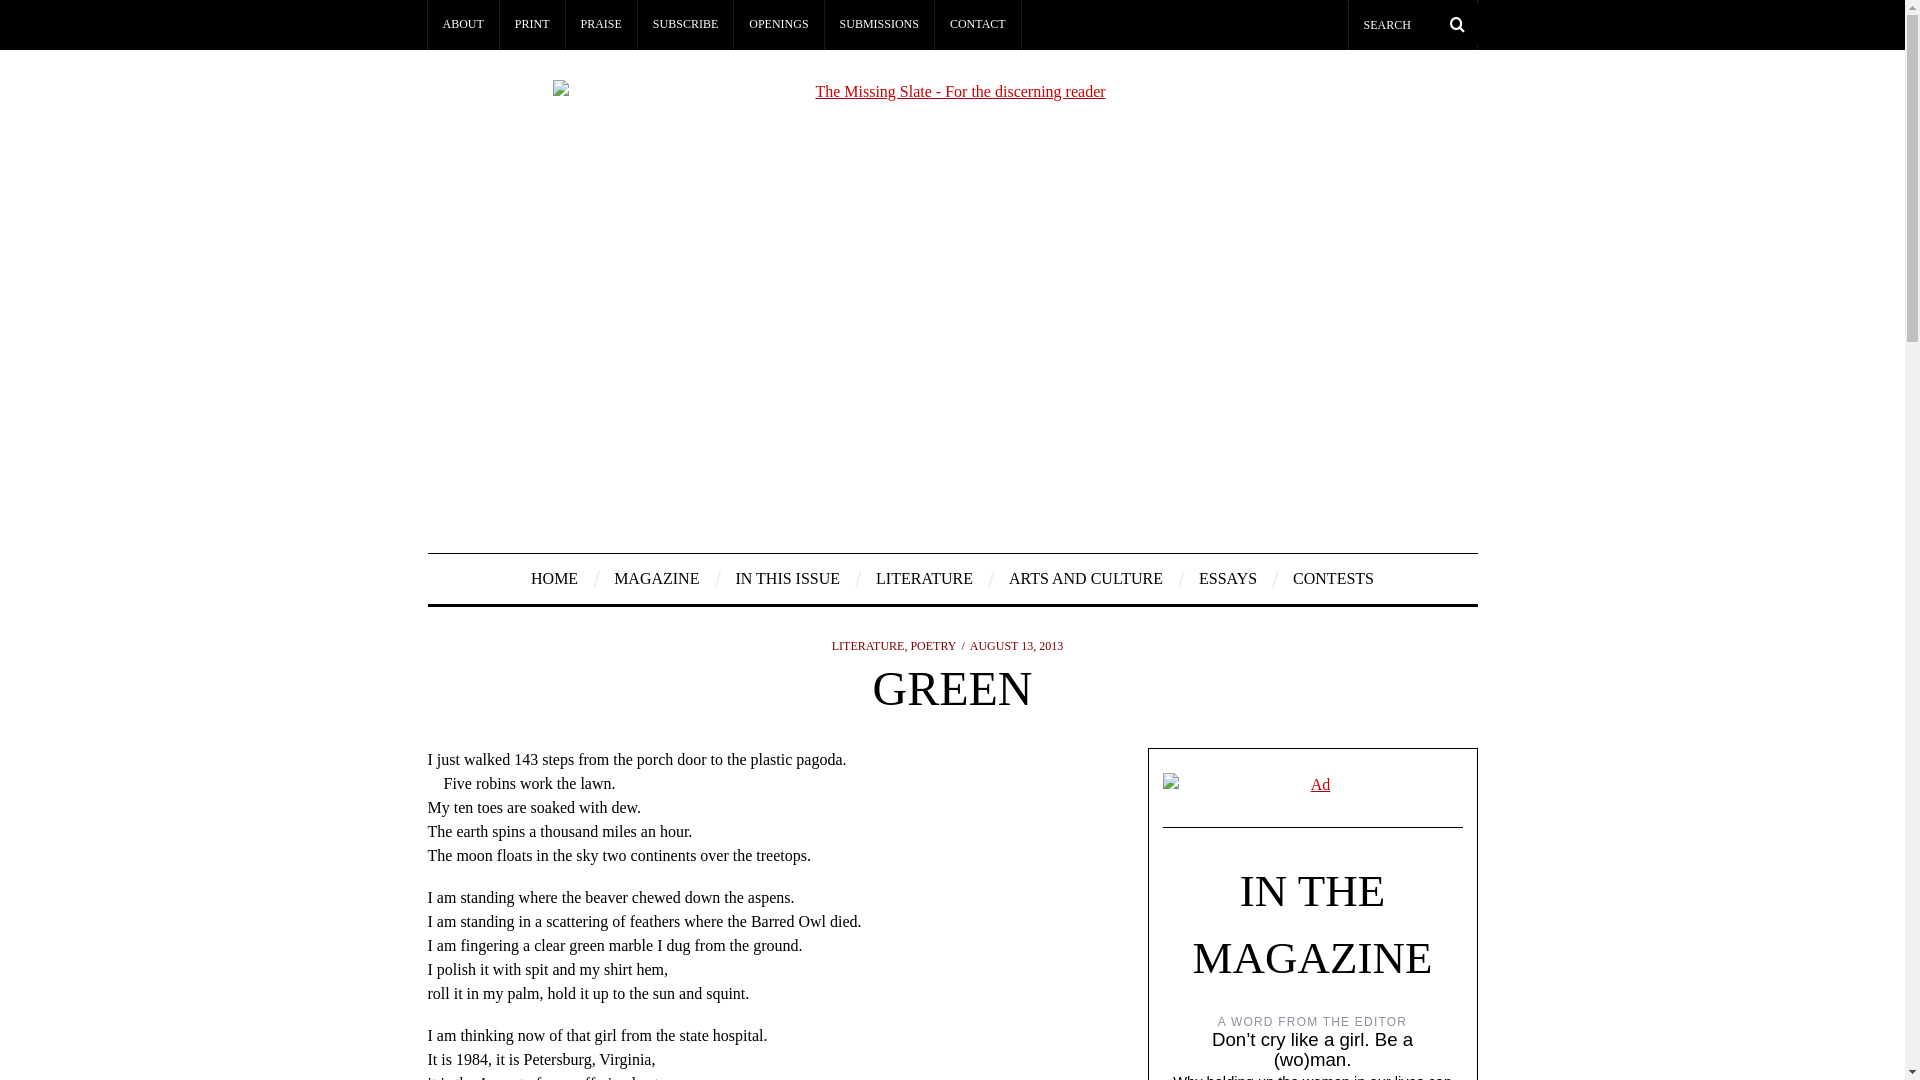  I want to click on SUBMISSIONS, so click(879, 24).